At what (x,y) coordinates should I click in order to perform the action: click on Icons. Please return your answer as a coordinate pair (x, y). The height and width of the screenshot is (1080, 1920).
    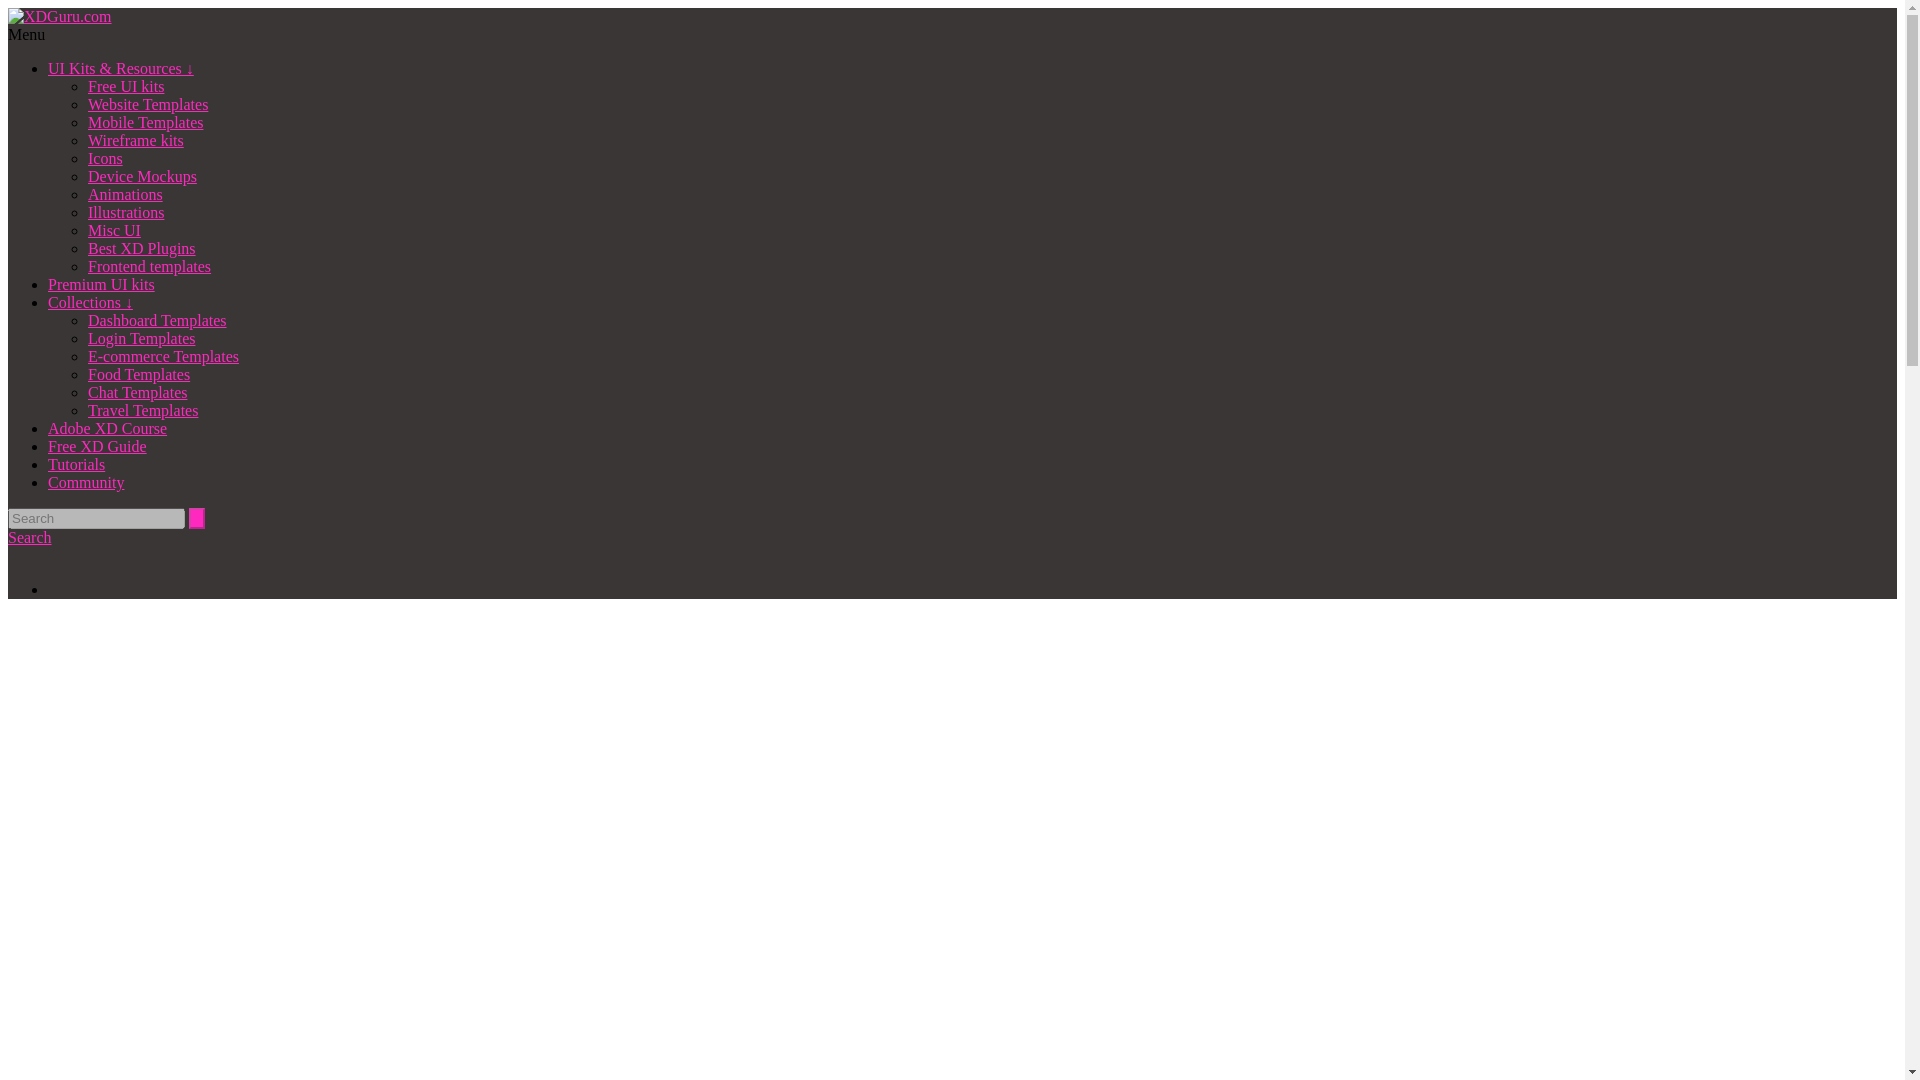
    Looking at the image, I should click on (105, 158).